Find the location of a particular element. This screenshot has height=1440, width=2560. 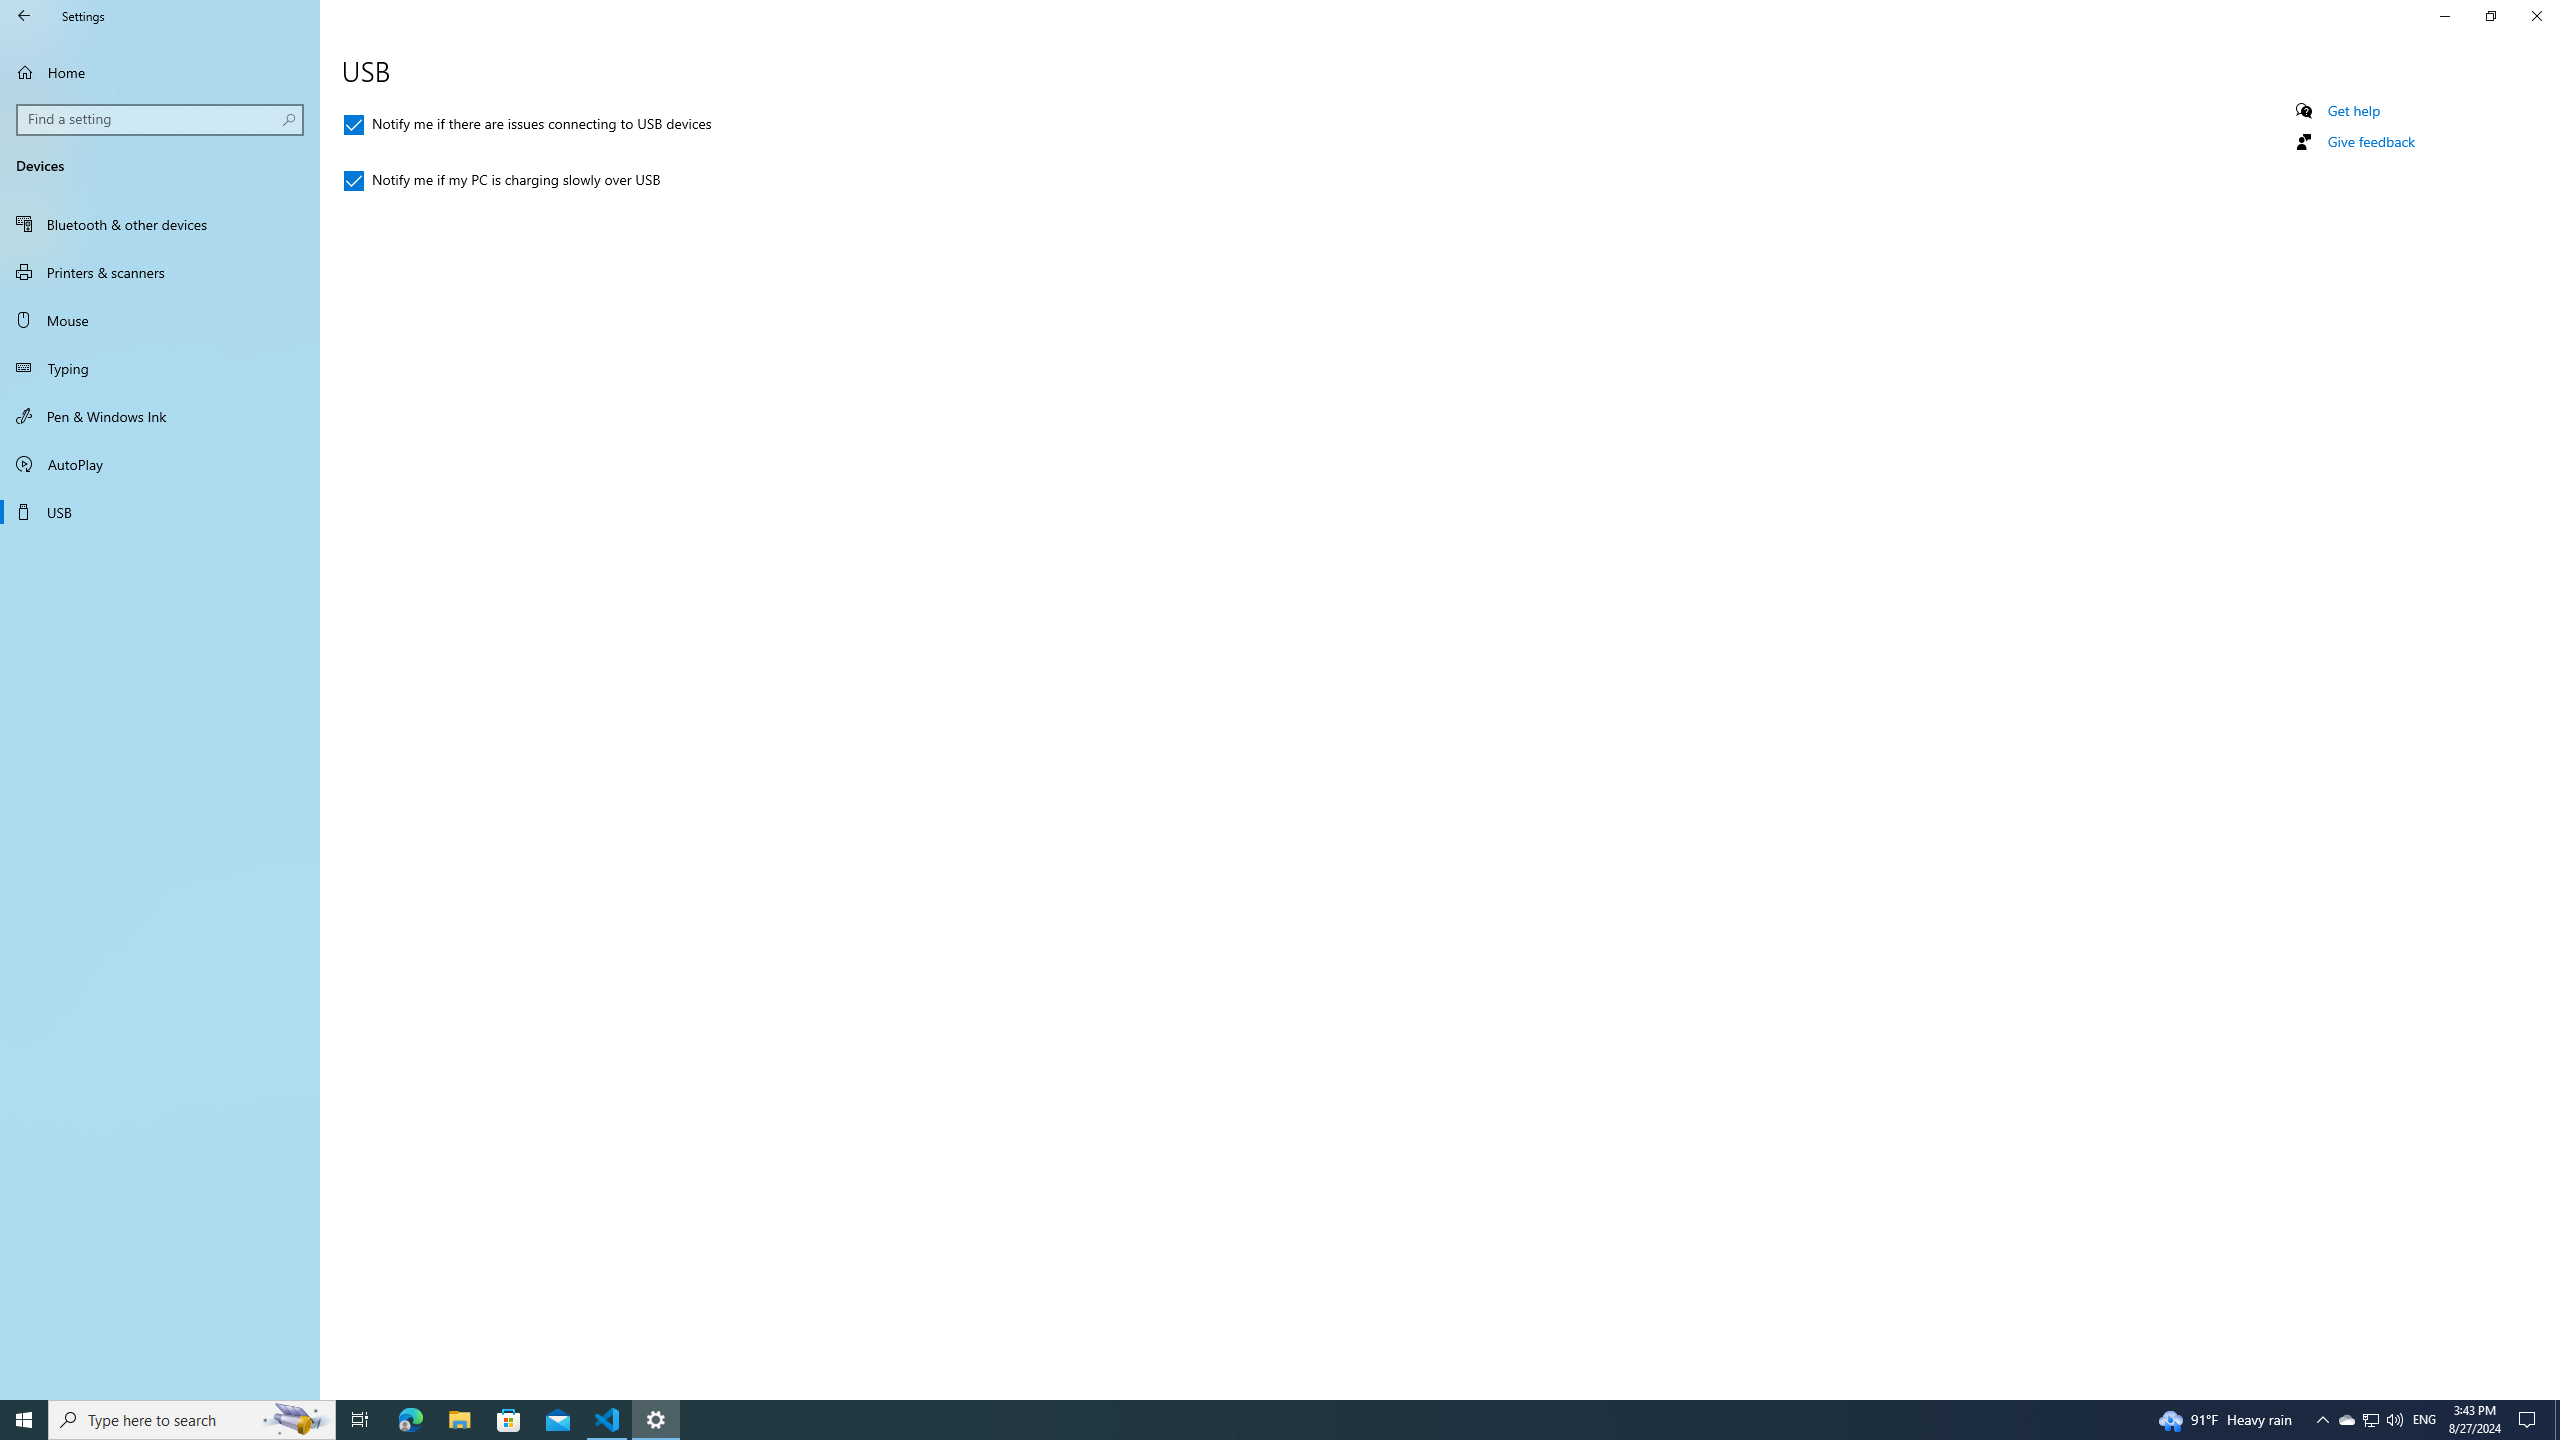

Show desktop is located at coordinates (2557, 1420).